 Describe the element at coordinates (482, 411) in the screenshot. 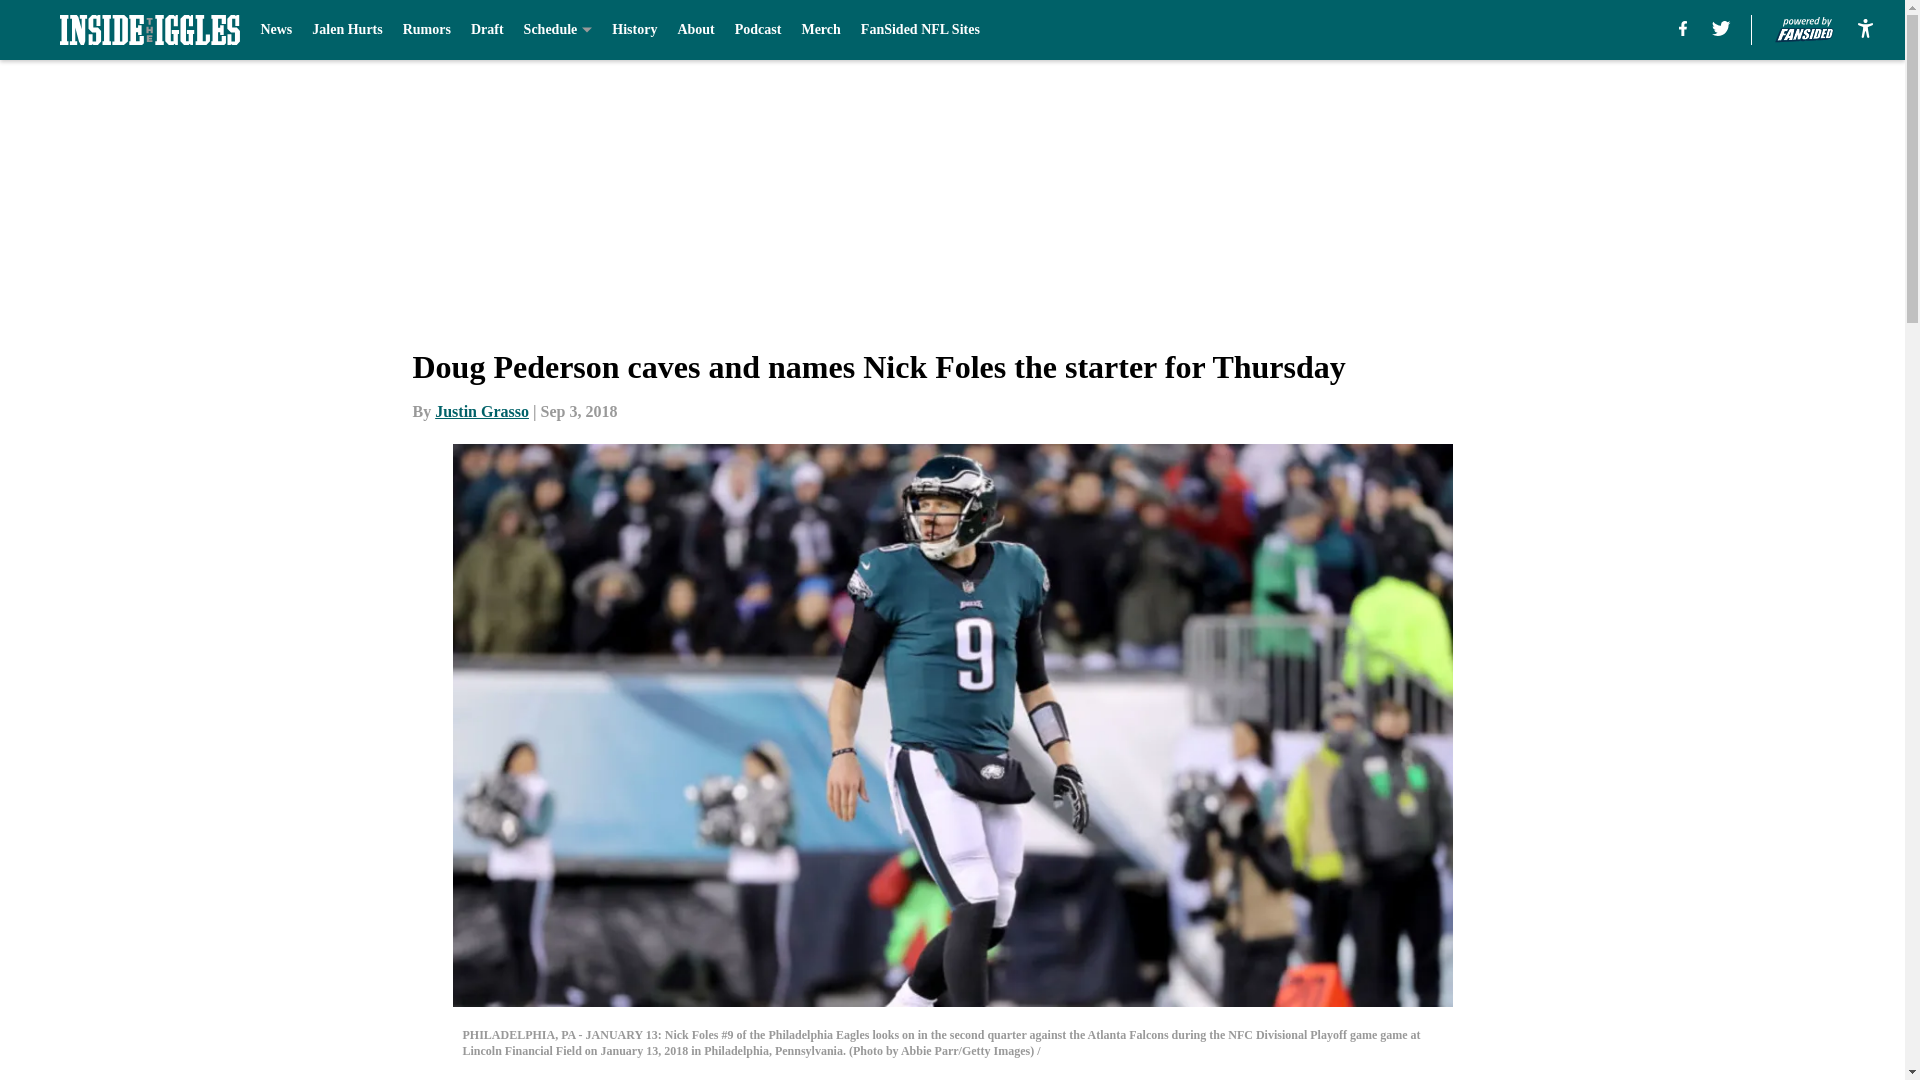

I see `Justin Grasso` at that location.